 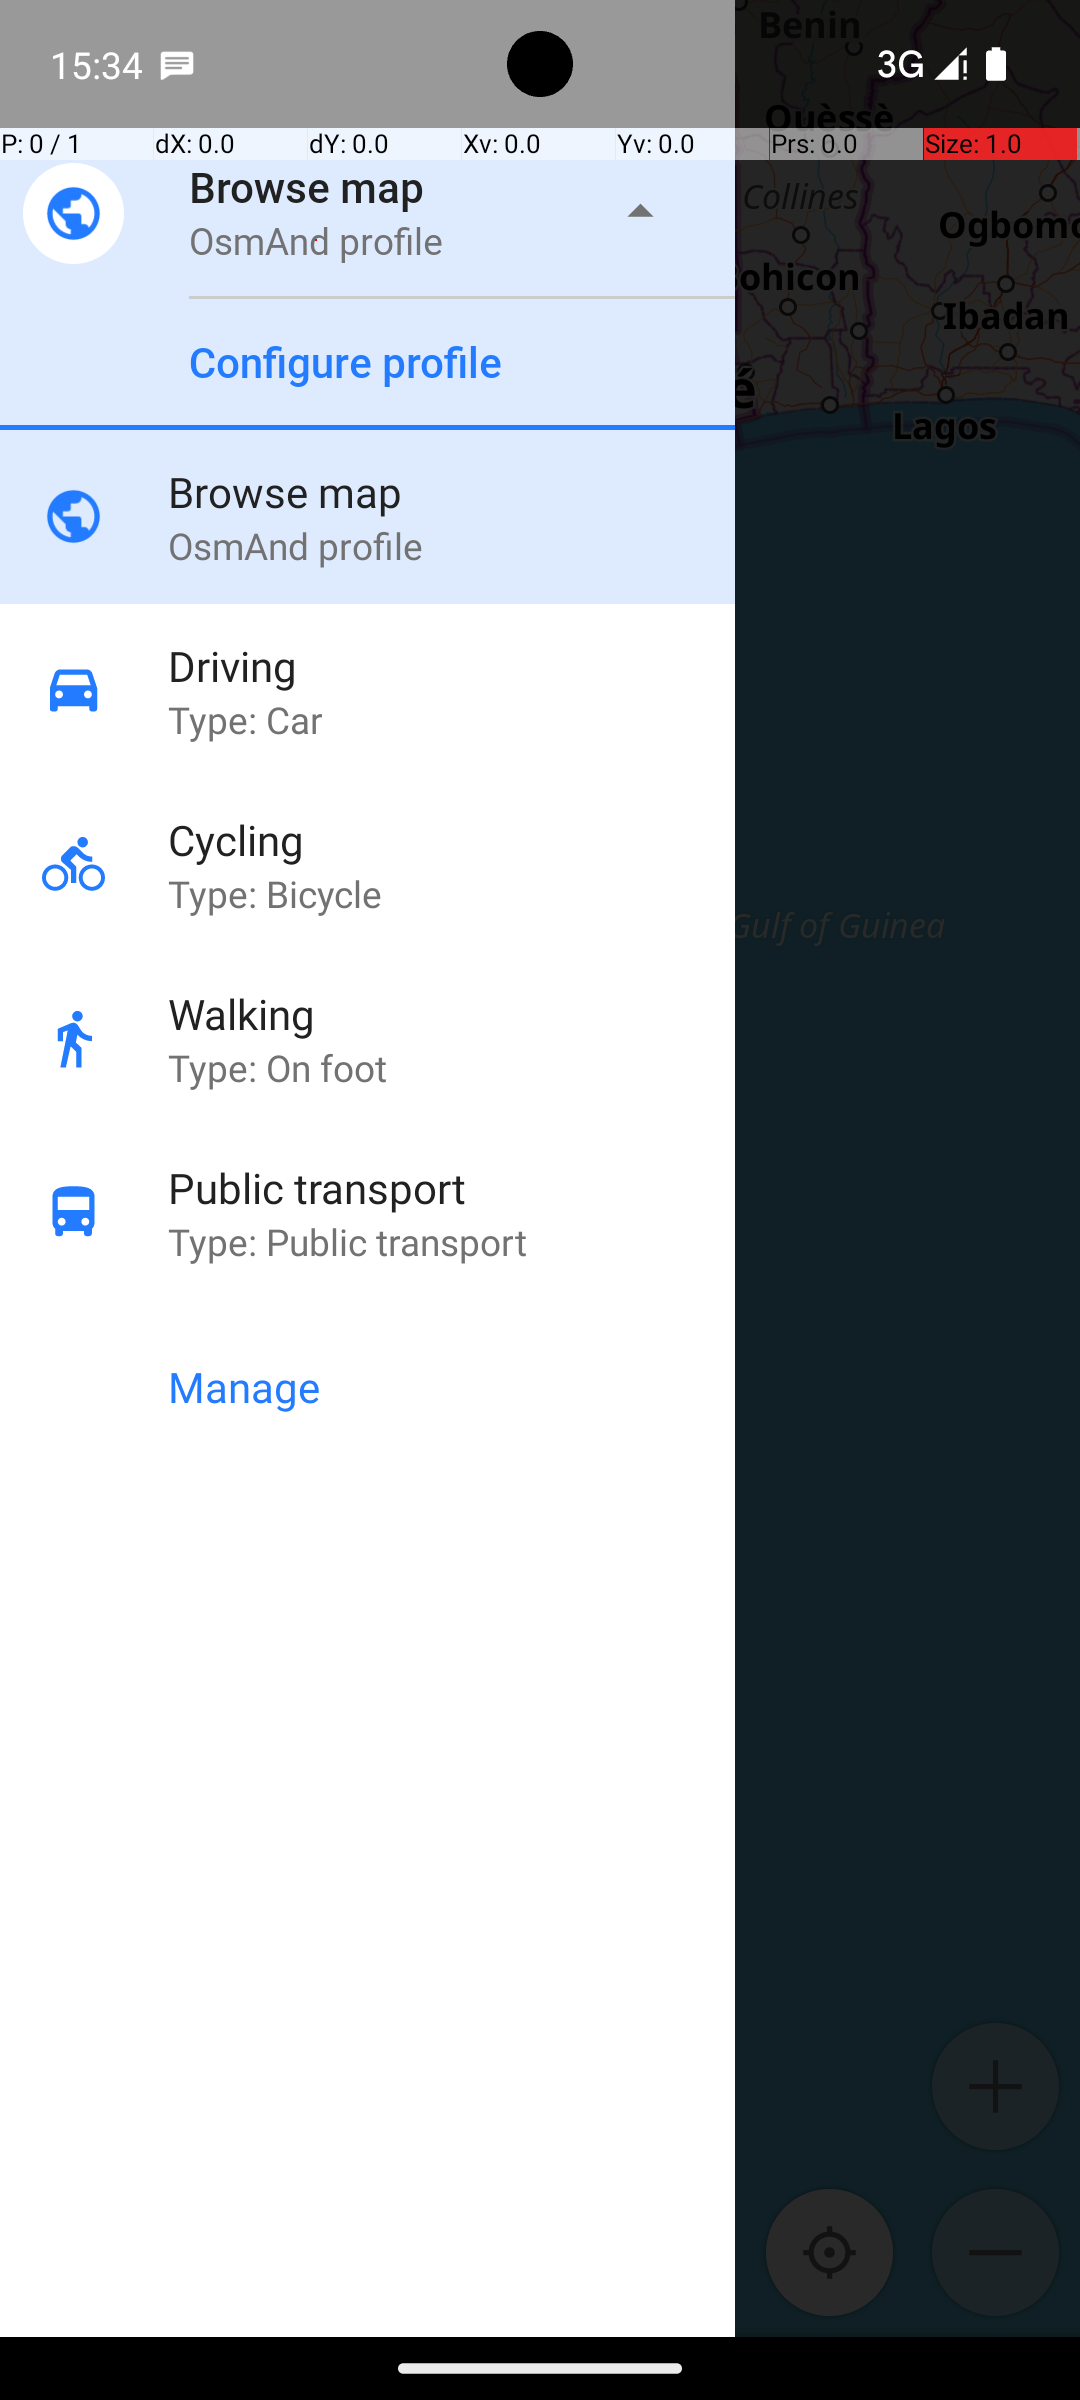 I want to click on OsmAnd profile, so click(x=316, y=240).